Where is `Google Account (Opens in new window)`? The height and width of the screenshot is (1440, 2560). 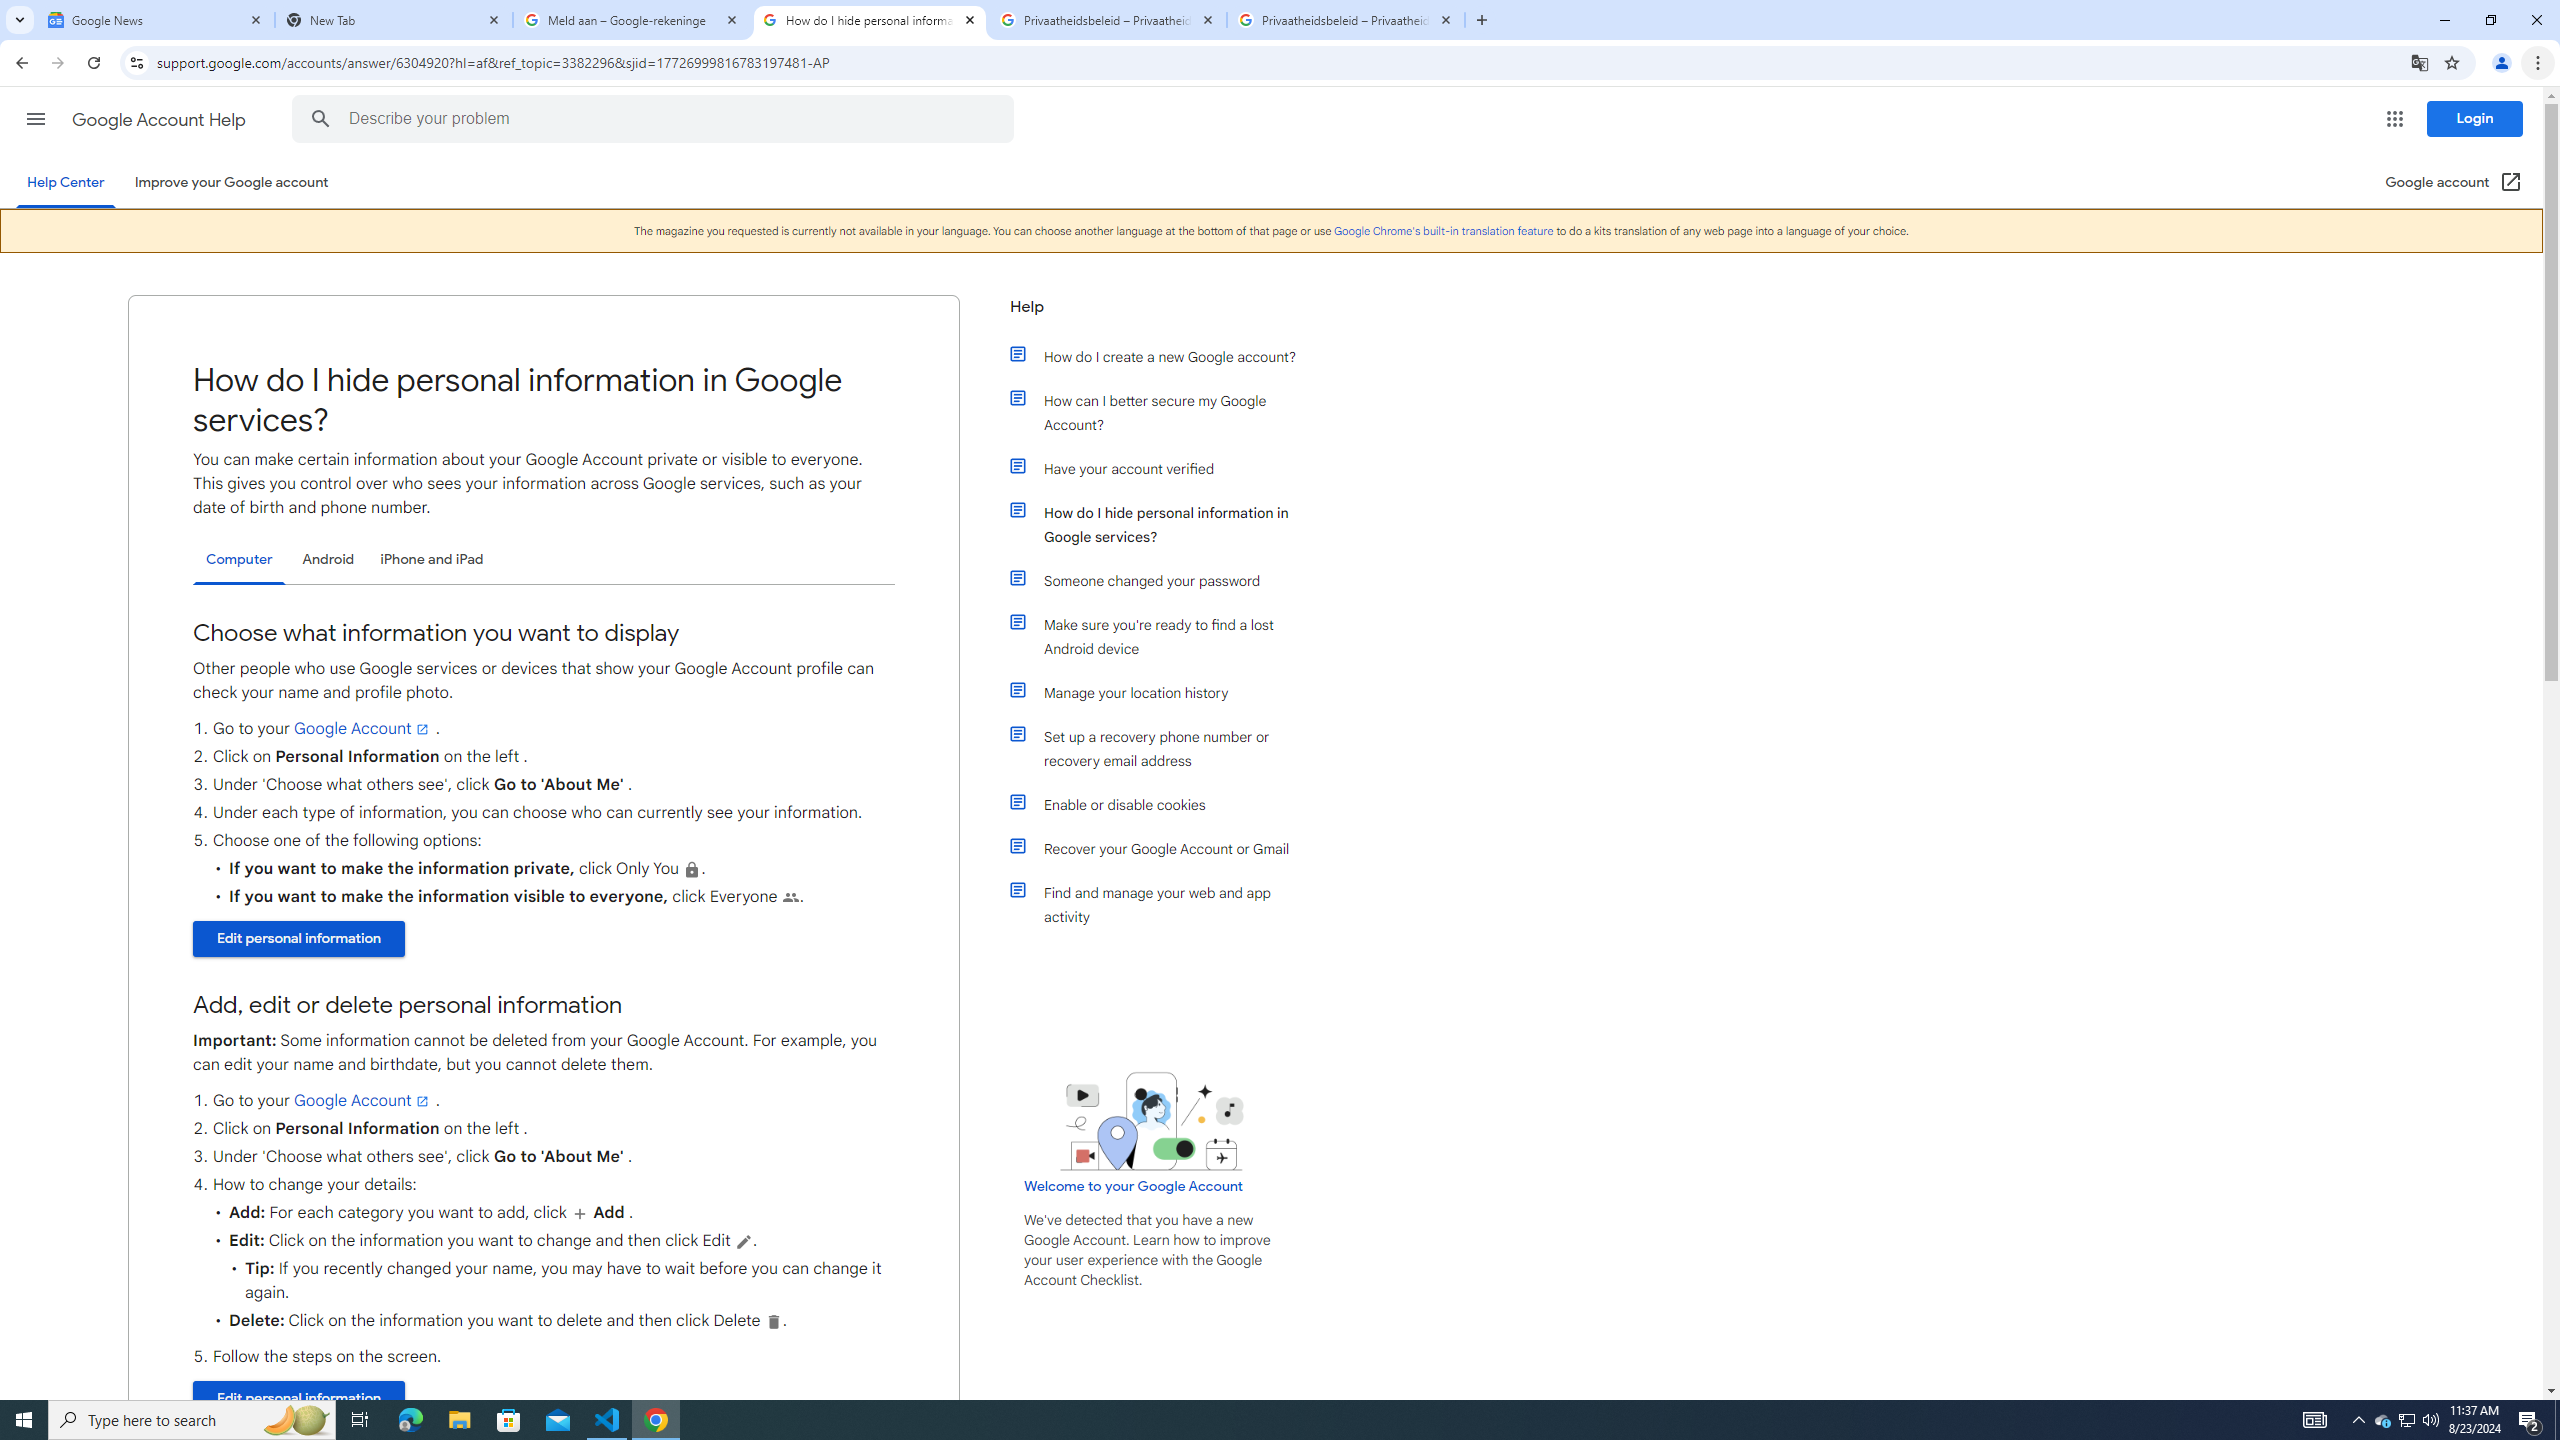
Google Account (Opens in new window) is located at coordinates (2454, 182).